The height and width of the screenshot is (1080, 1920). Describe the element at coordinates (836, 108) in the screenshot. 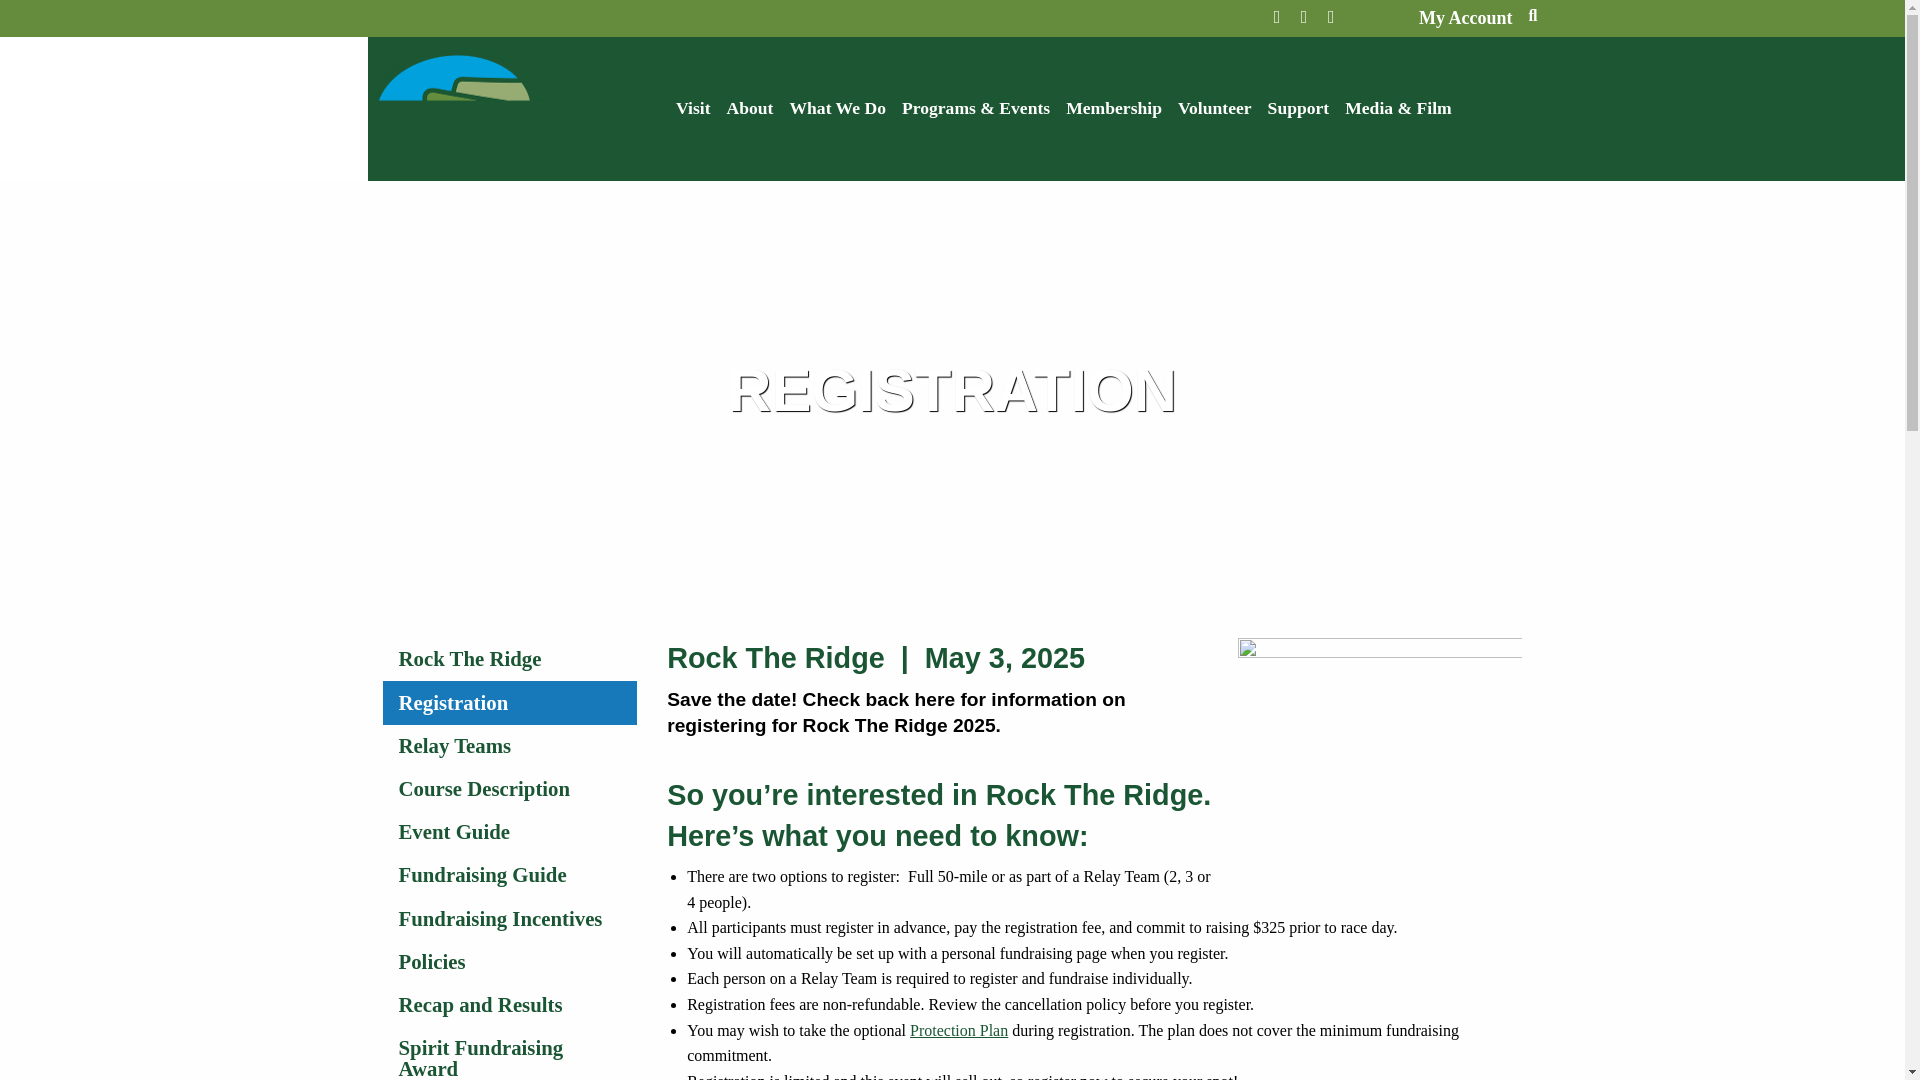

I see `What We Do` at that location.